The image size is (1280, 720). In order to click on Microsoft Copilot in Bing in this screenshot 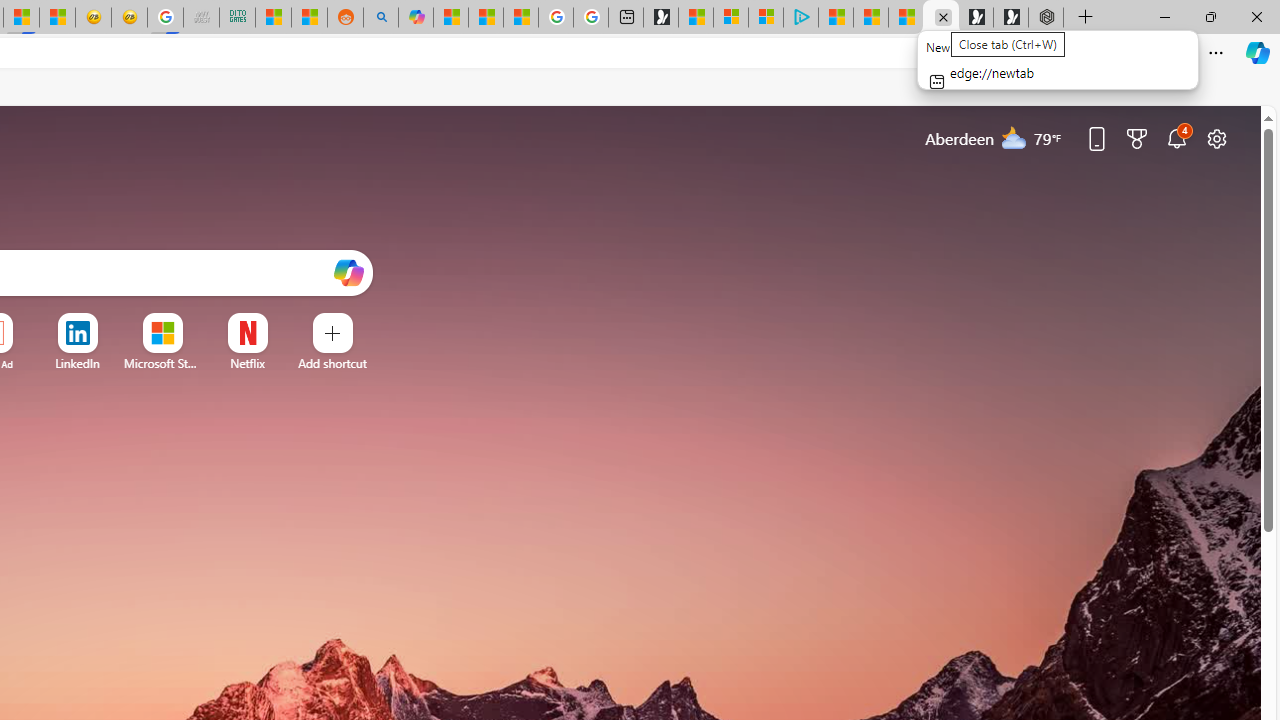, I will do `click(416, 18)`.